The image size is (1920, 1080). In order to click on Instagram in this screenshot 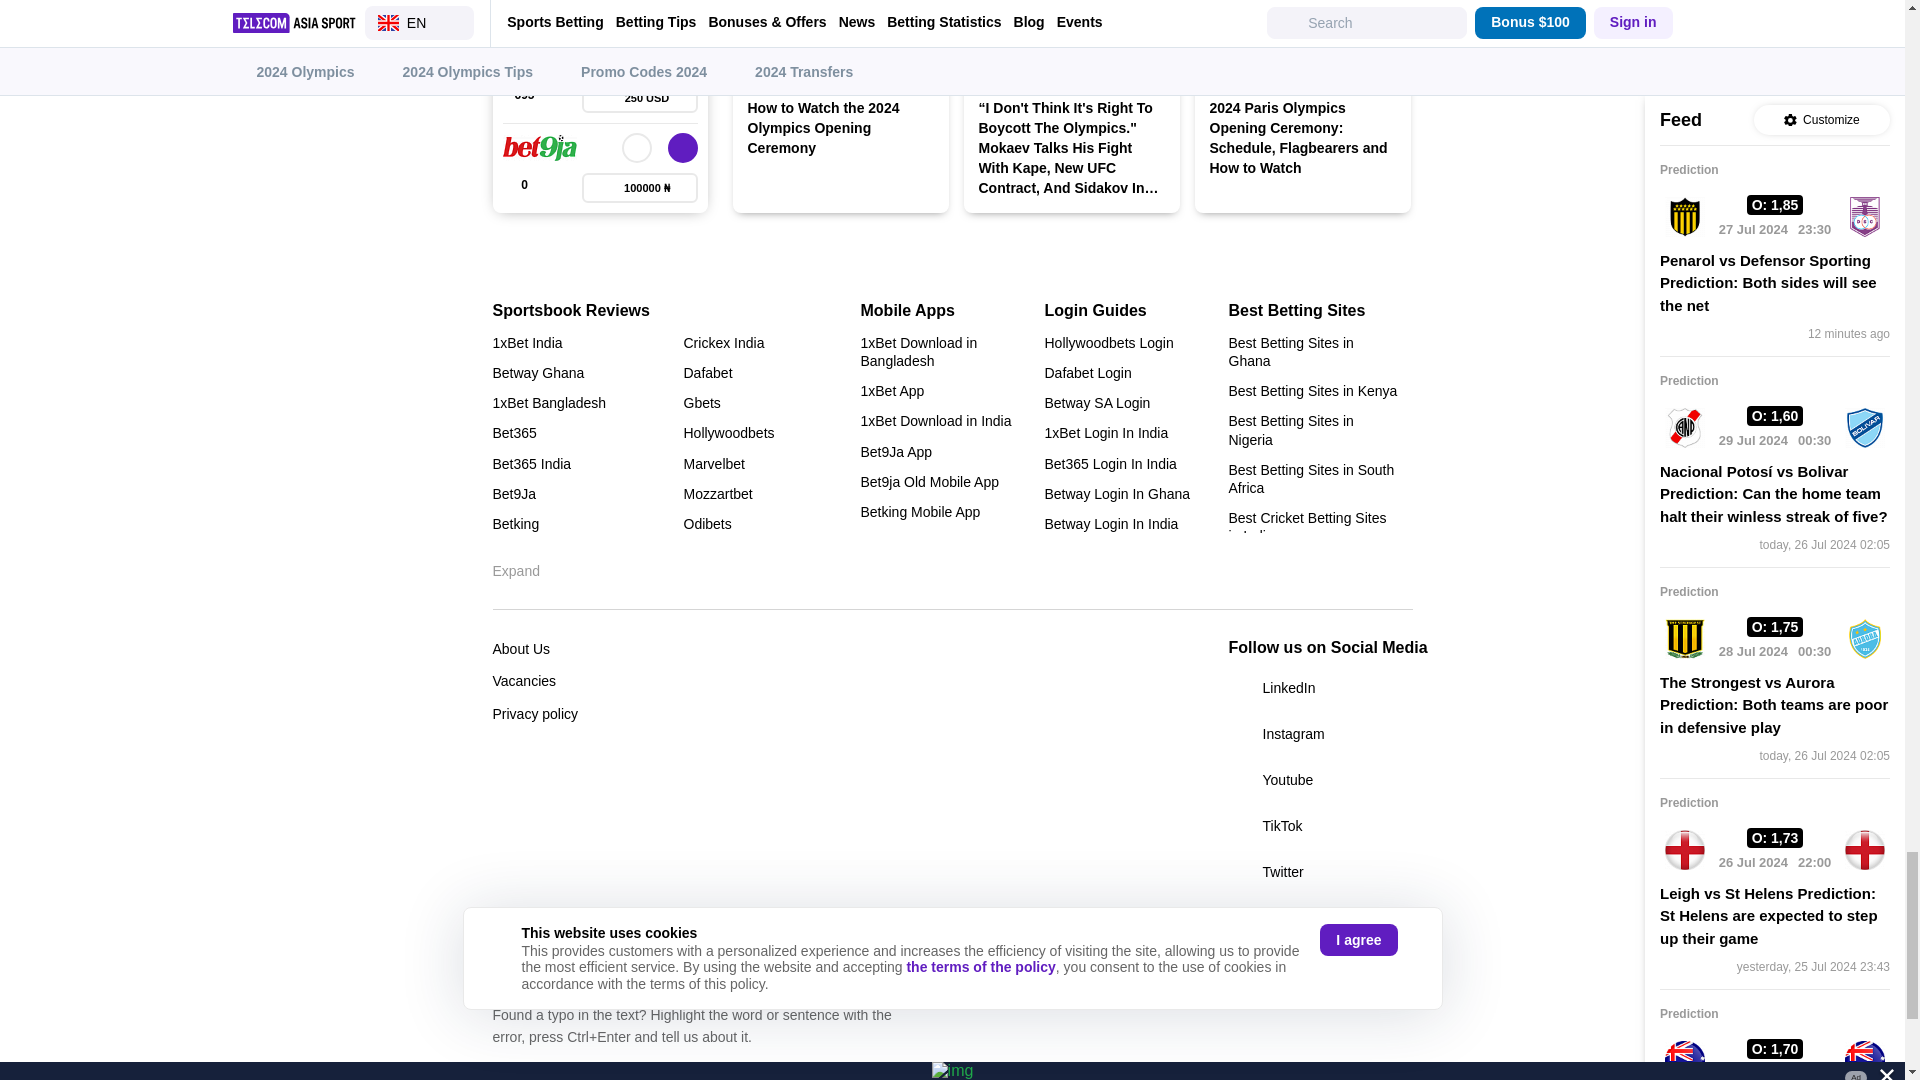, I will do `click(1320, 734)`.